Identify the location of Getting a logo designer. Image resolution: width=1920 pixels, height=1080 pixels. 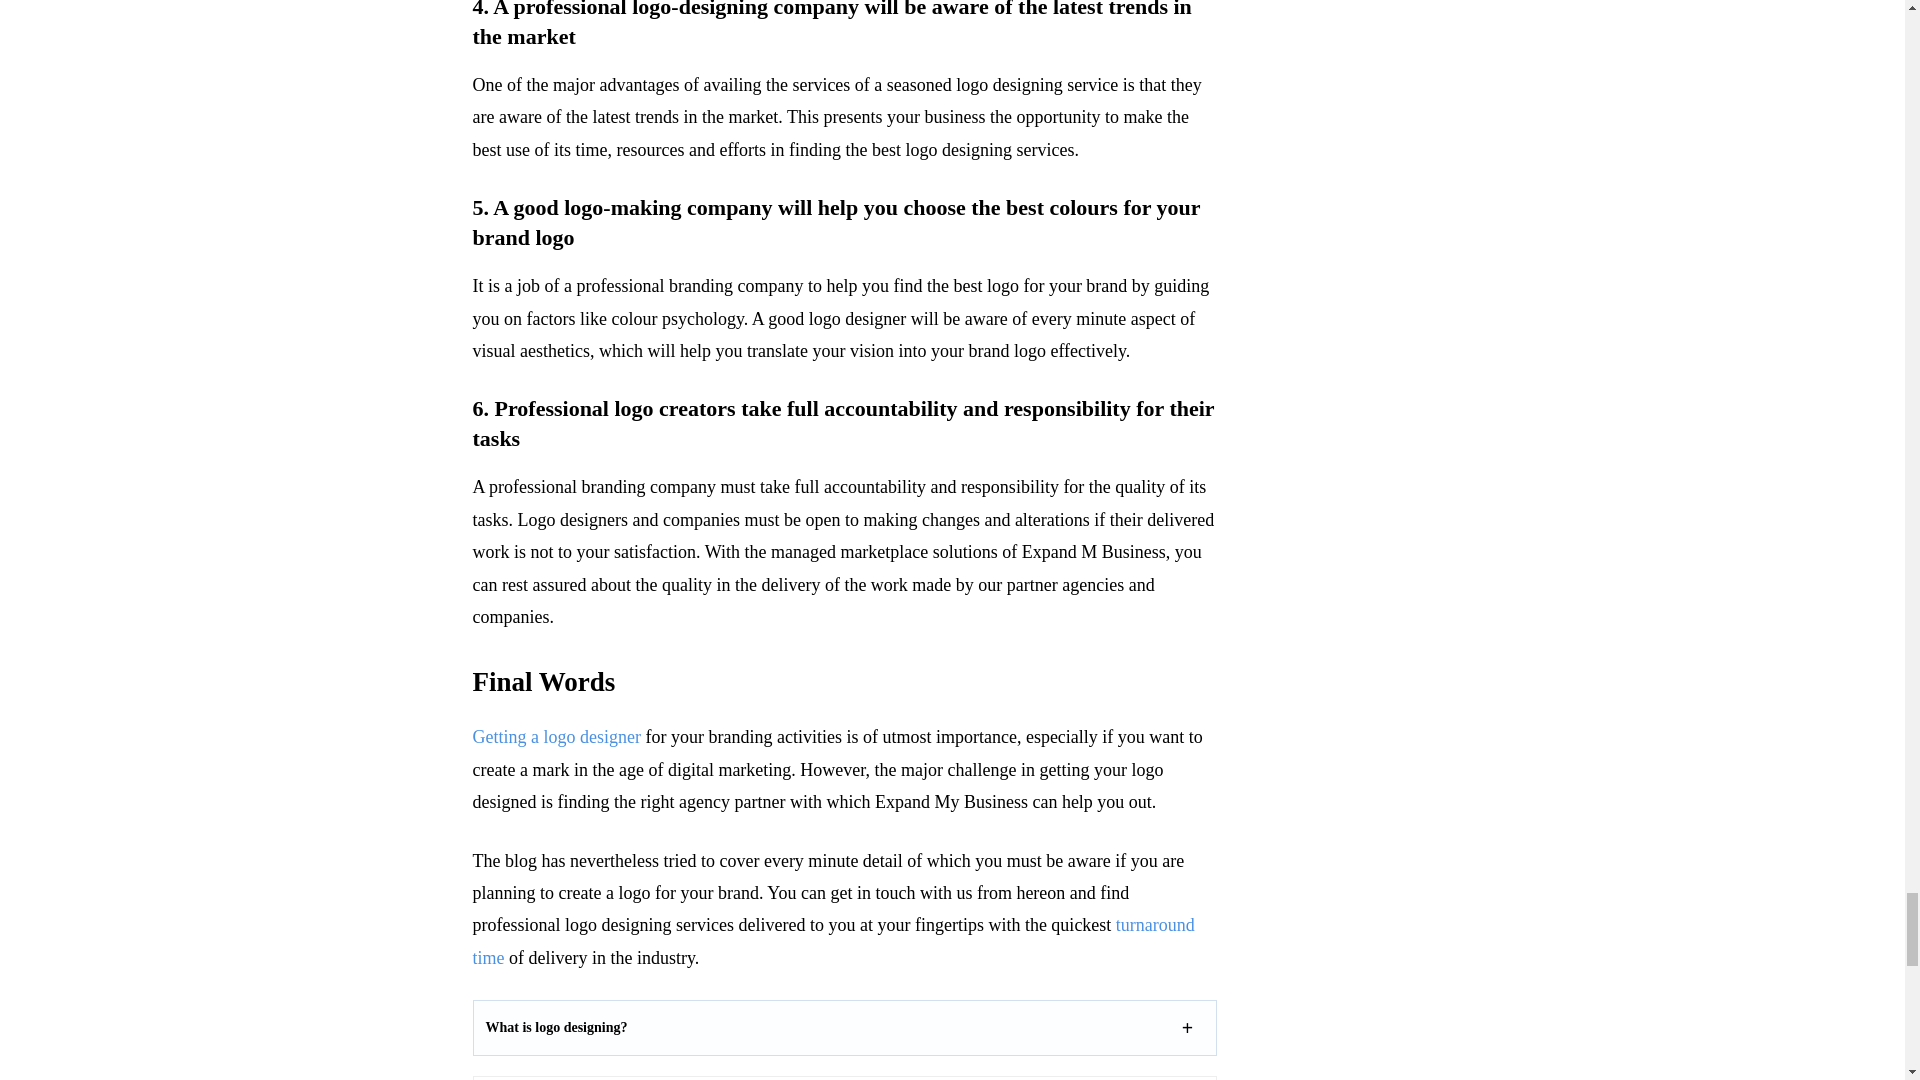
(556, 736).